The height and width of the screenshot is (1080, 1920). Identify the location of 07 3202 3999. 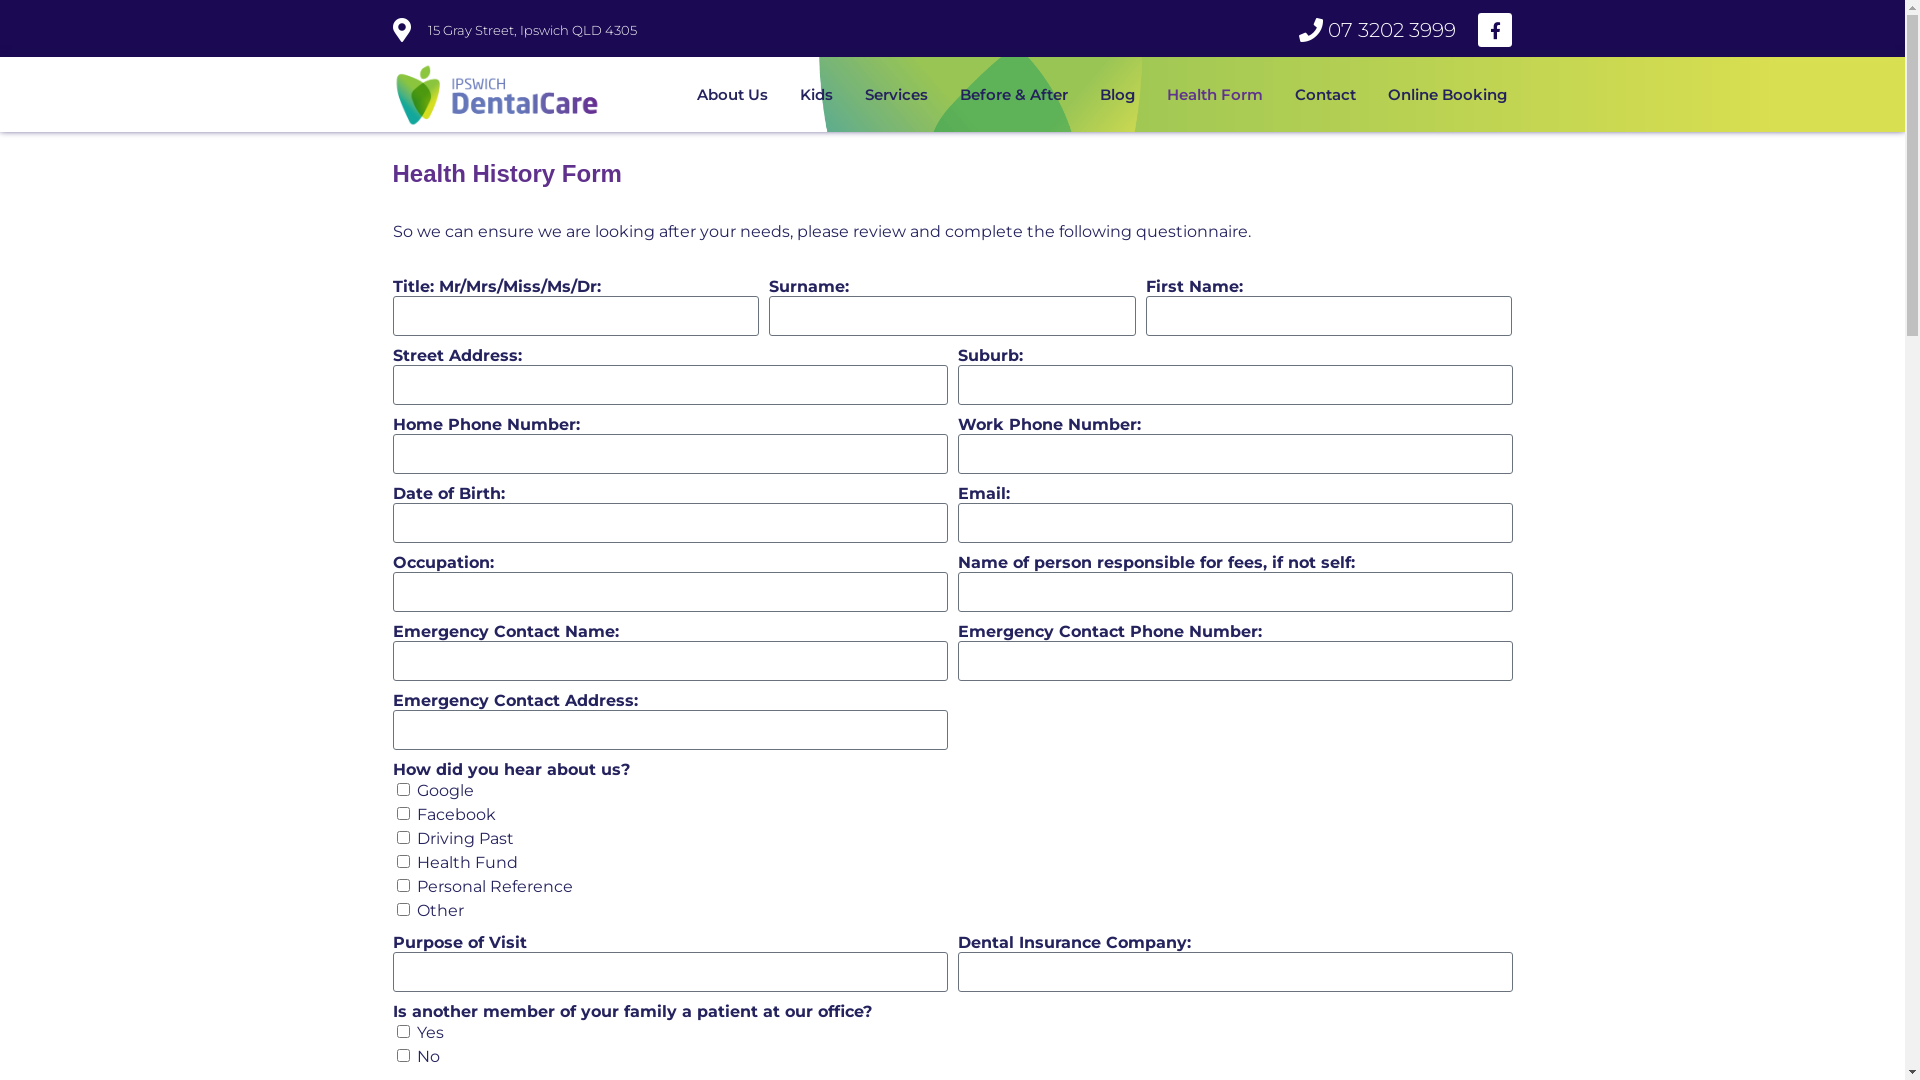
(1300, 30).